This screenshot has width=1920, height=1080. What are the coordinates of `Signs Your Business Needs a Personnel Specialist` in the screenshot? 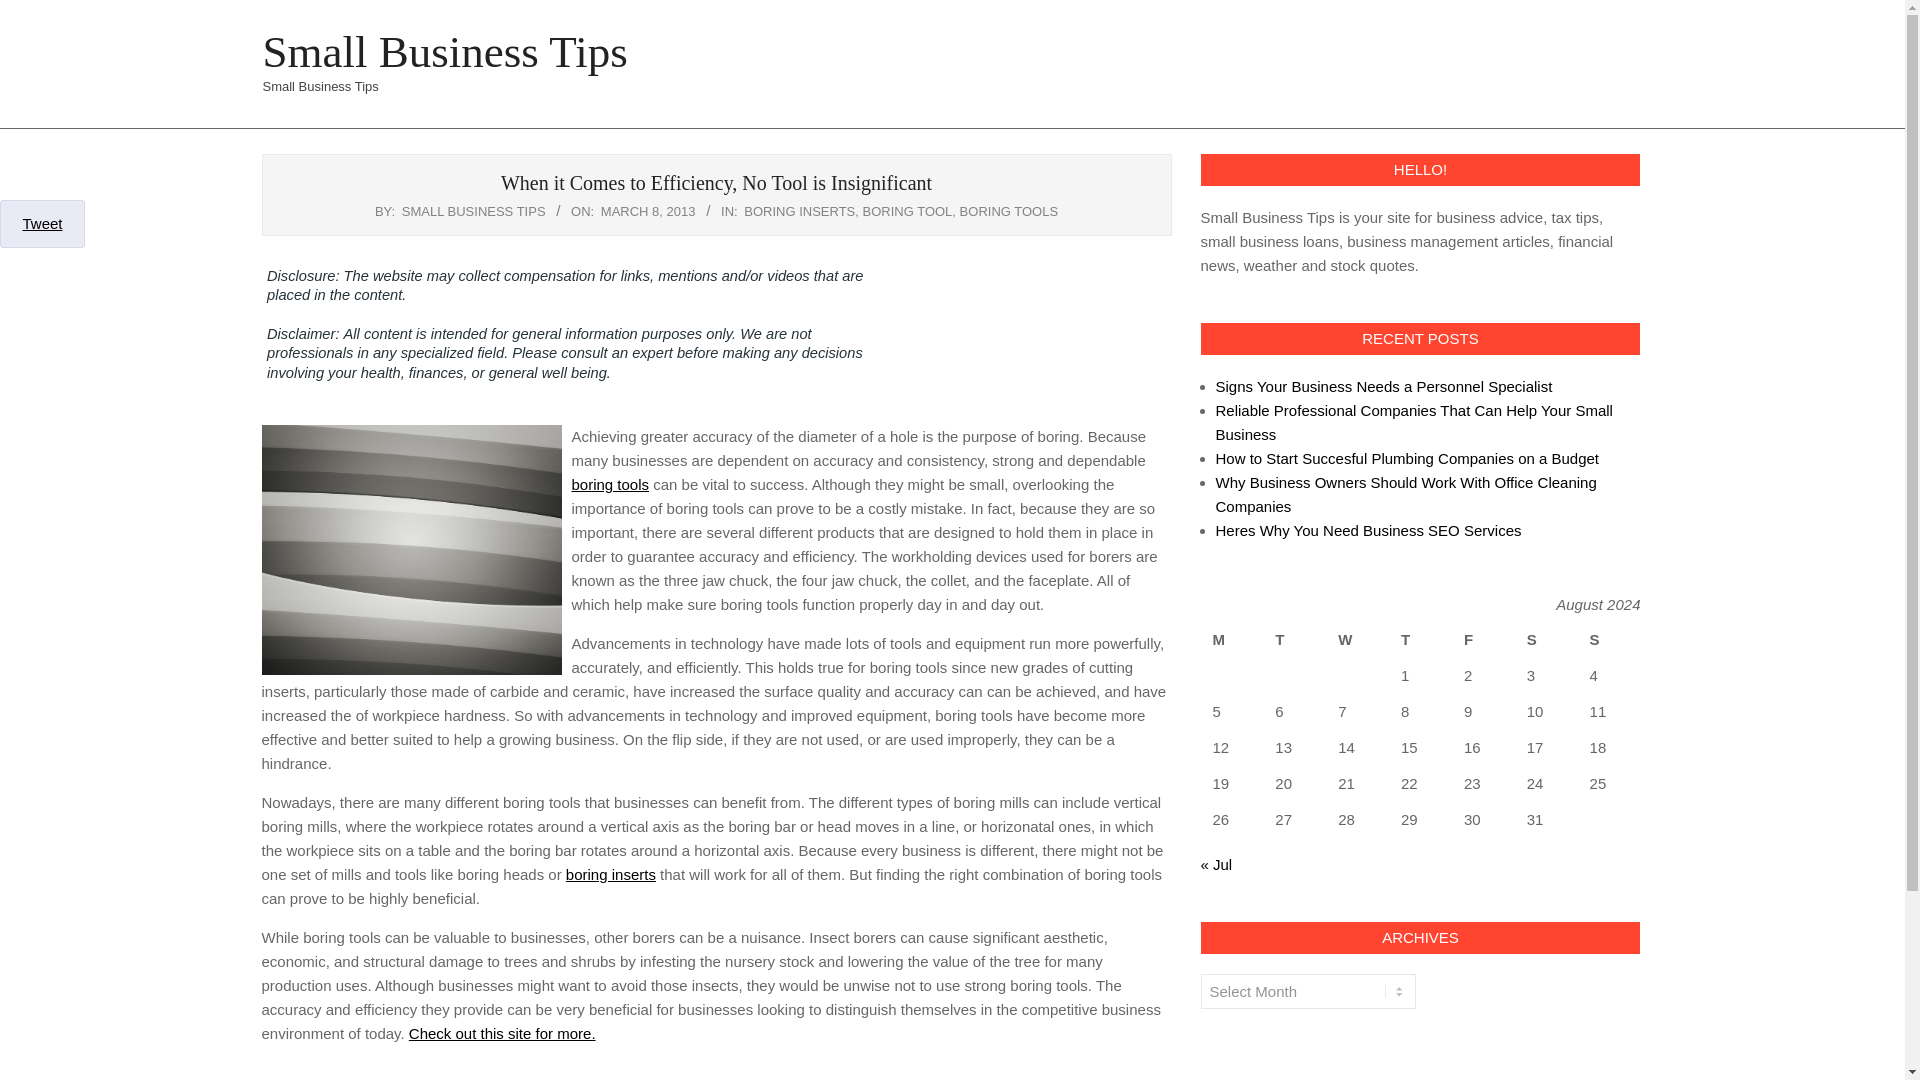 It's located at (1384, 386).